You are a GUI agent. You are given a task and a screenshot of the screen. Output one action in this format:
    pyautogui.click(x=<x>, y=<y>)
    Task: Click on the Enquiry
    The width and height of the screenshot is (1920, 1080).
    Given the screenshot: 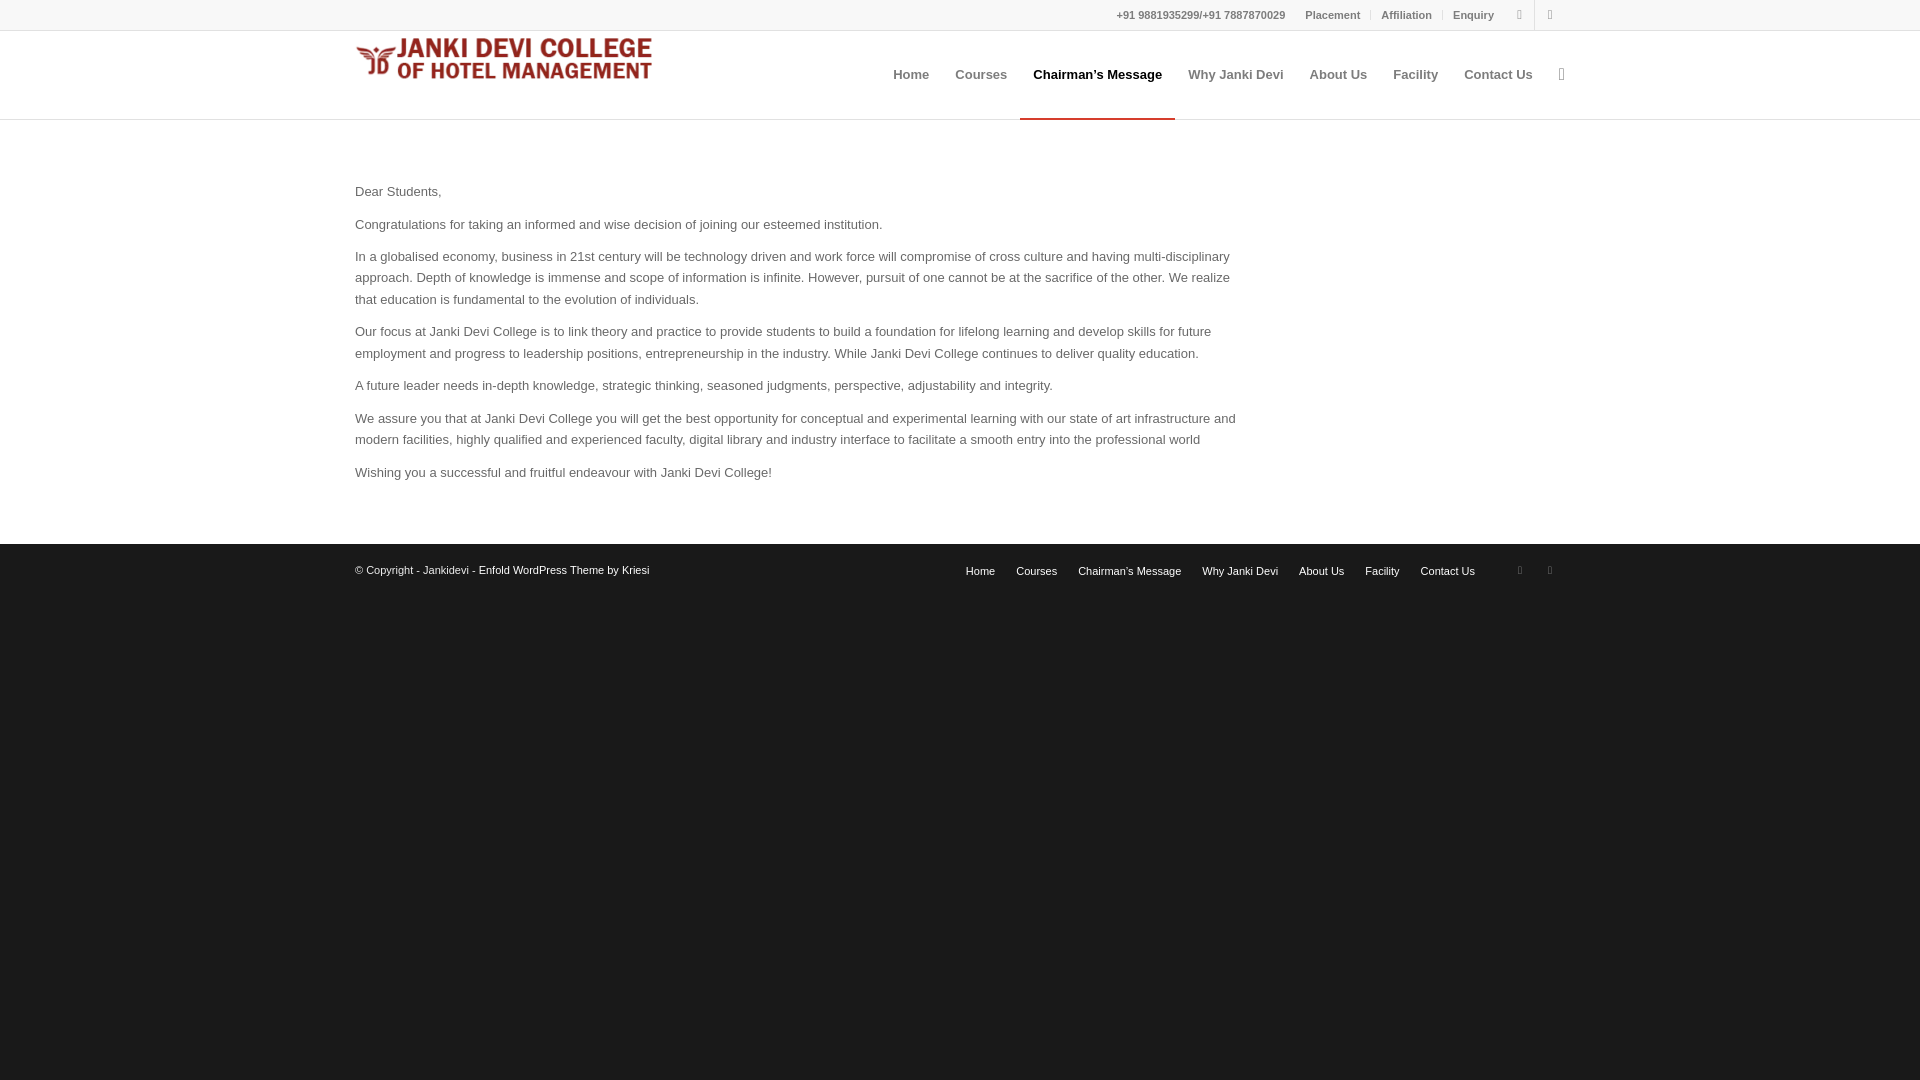 What is the action you would take?
    pyautogui.click(x=1473, y=15)
    